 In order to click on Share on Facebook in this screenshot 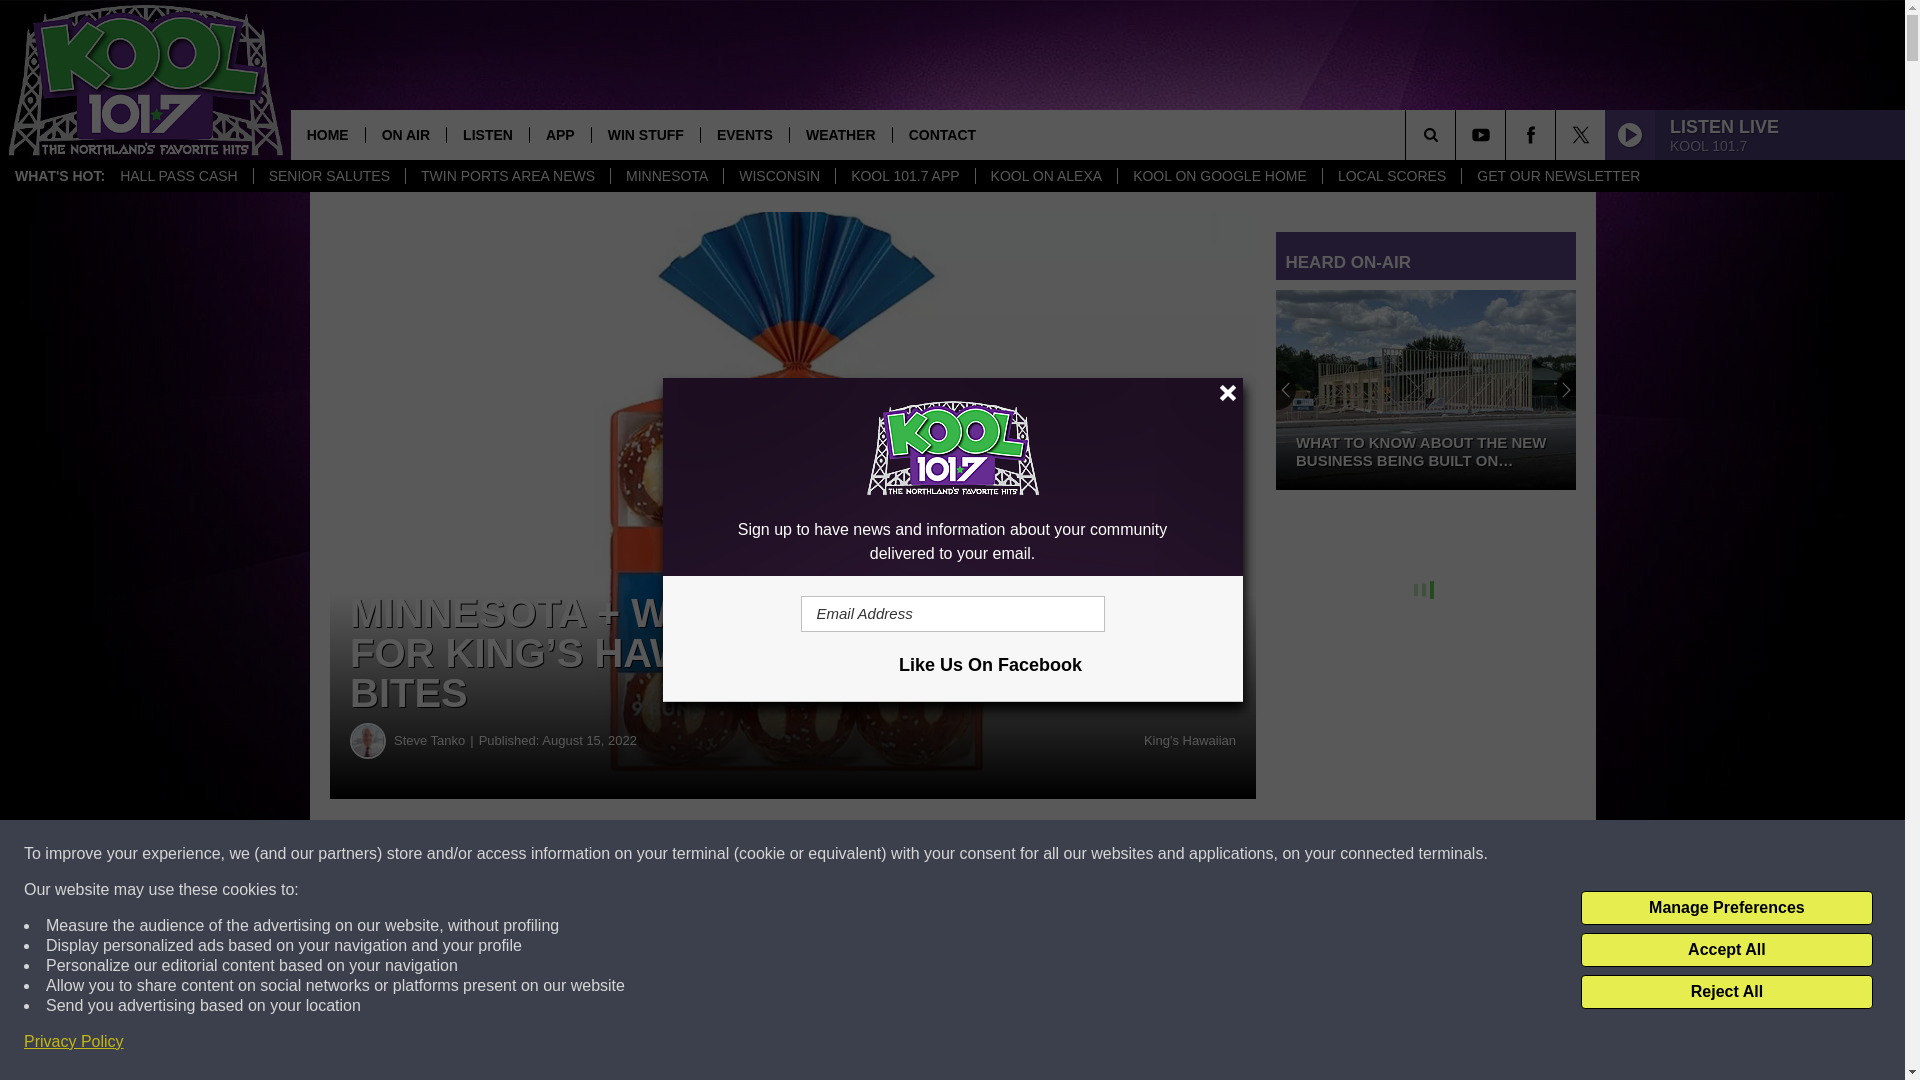, I will do `click(608, 854)`.